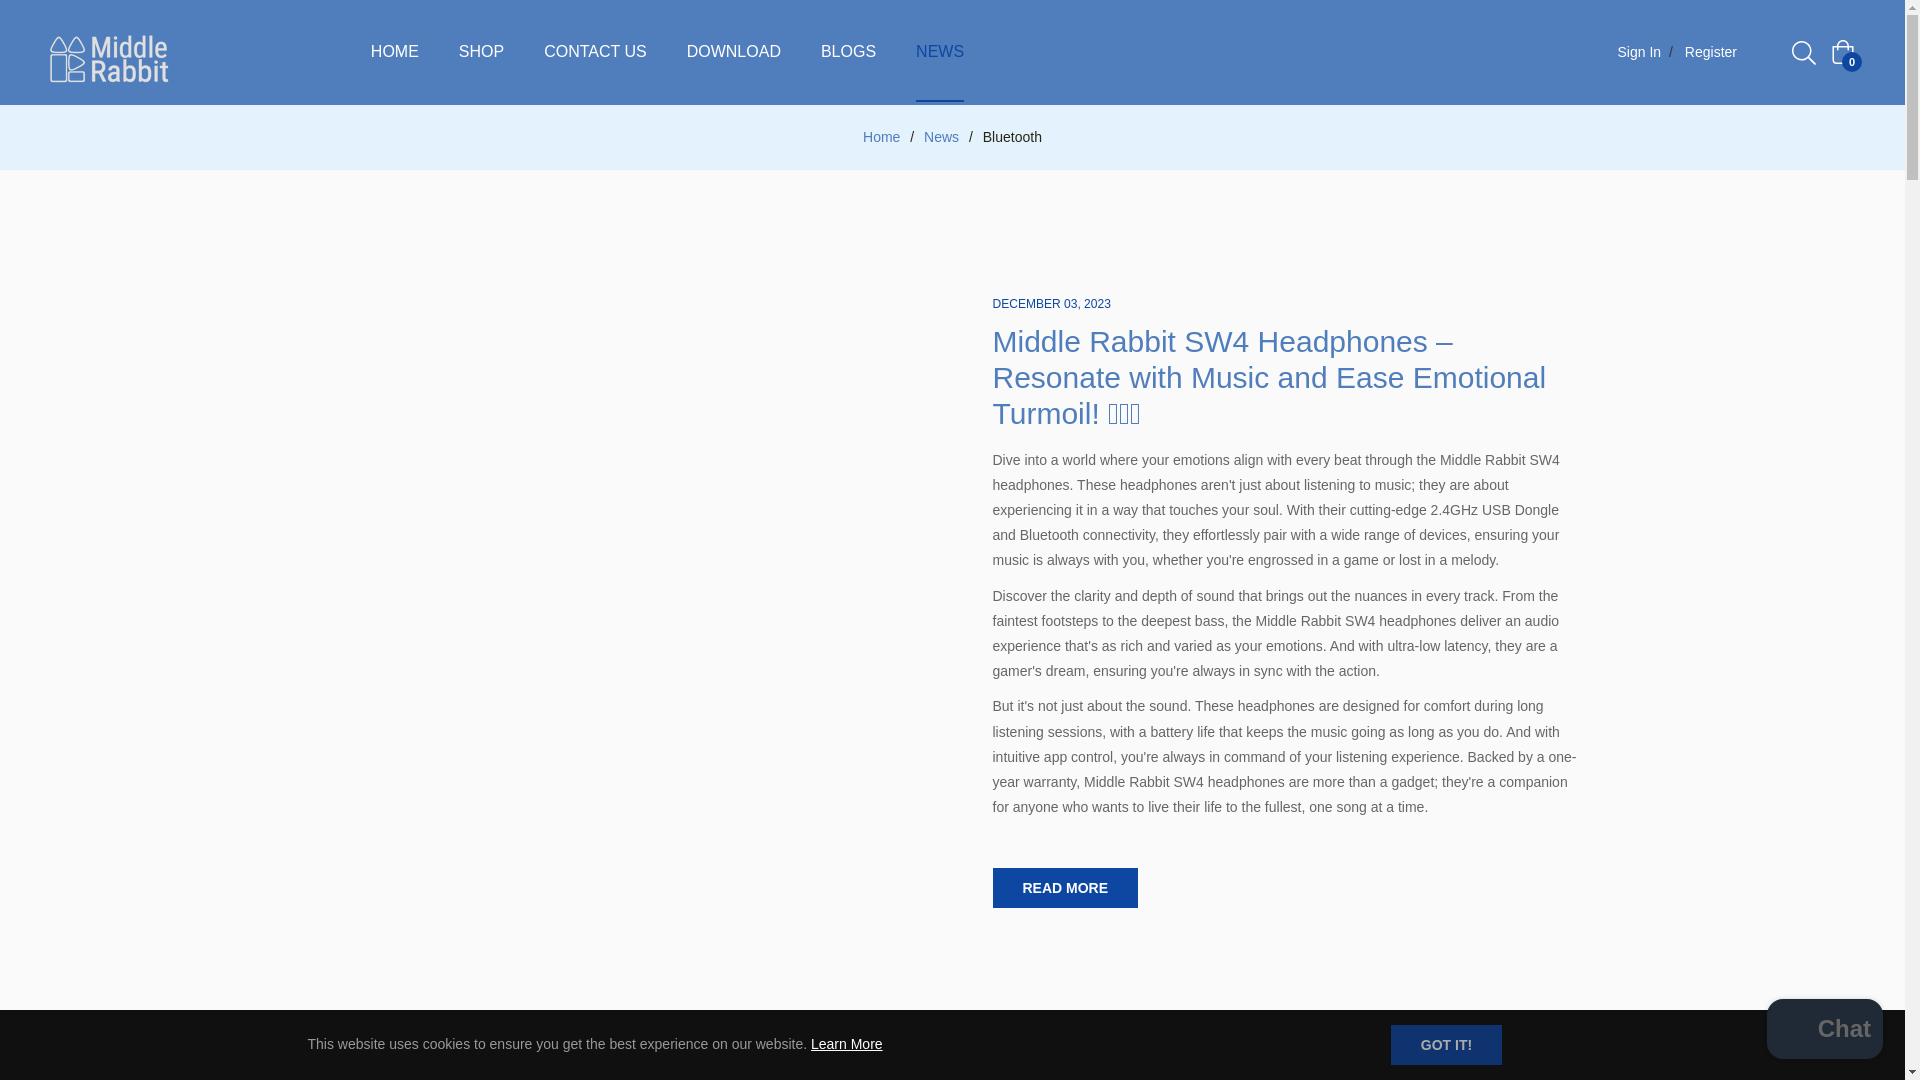 This screenshot has width=1920, height=1080. What do you see at coordinates (1634, 52) in the screenshot?
I see `Sign In` at bounding box center [1634, 52].